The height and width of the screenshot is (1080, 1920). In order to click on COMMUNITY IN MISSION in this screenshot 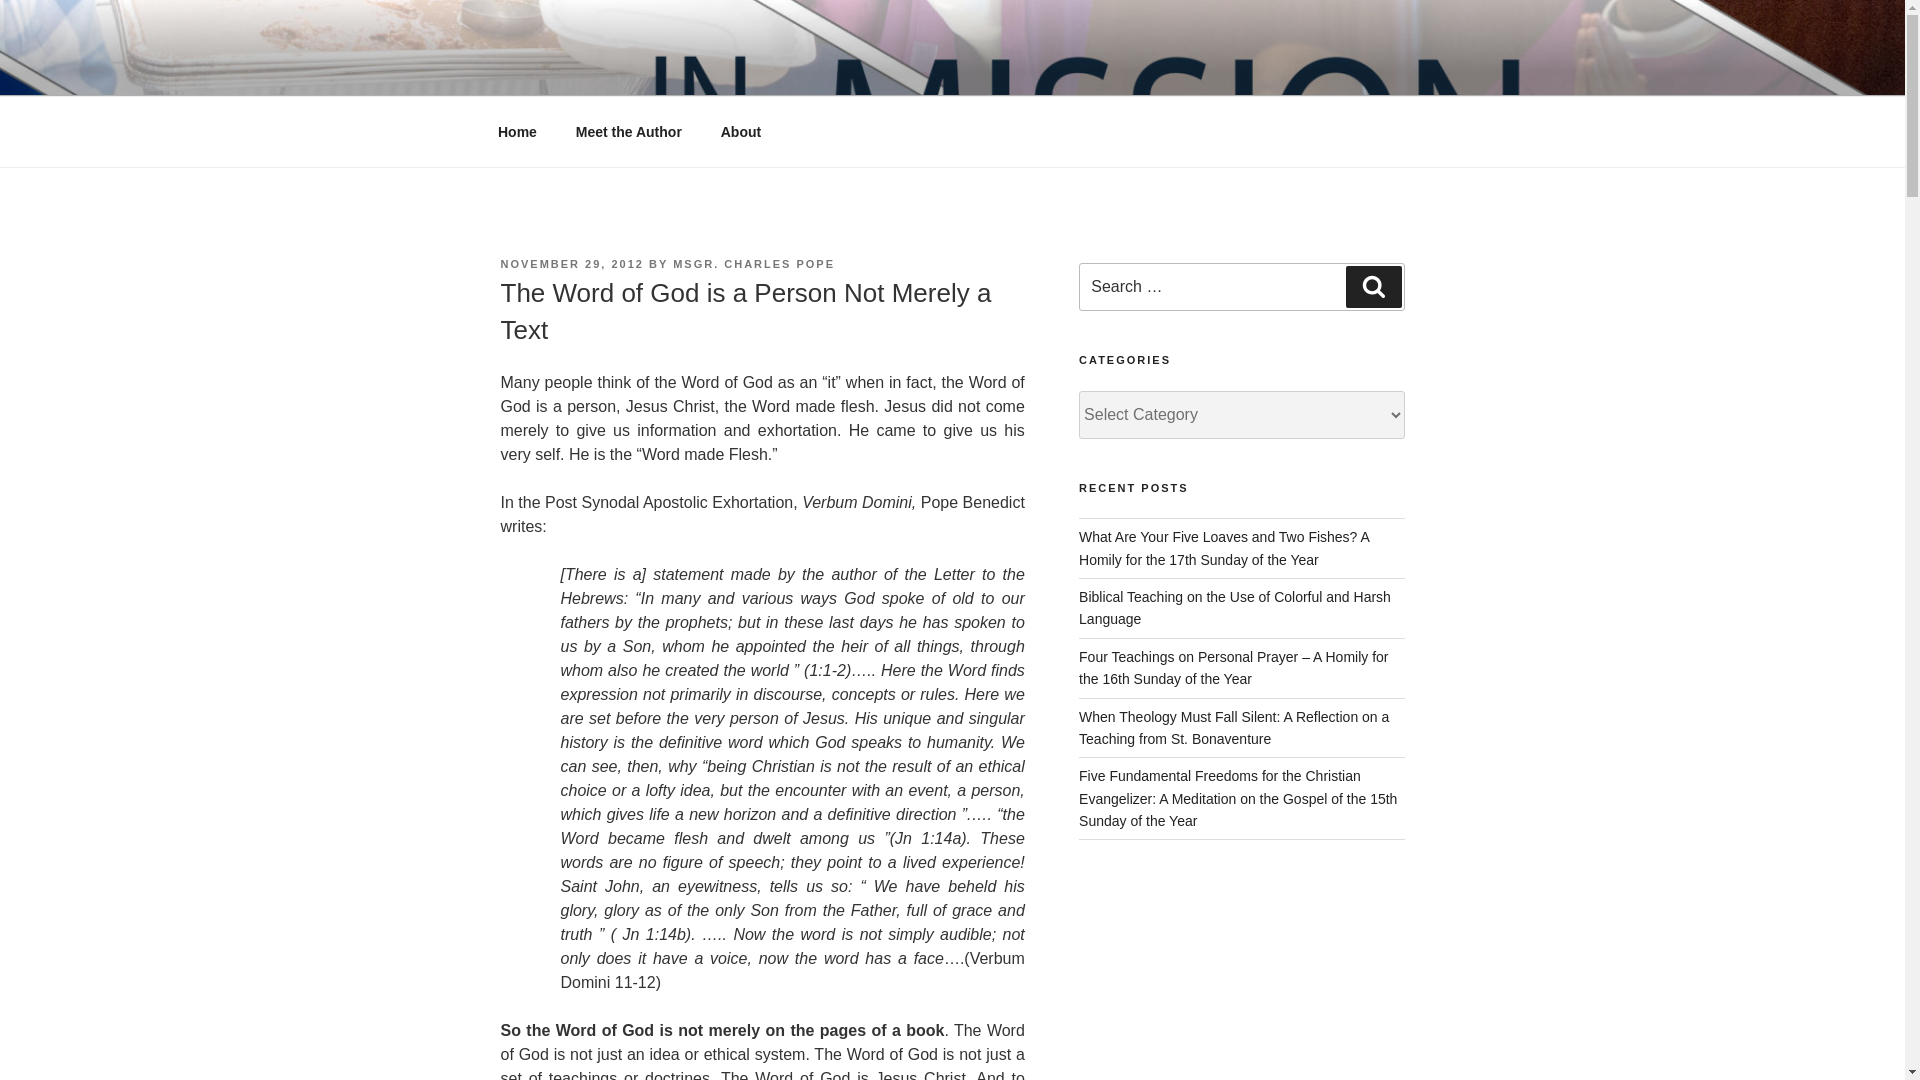, I will do `click(742, 70)`.